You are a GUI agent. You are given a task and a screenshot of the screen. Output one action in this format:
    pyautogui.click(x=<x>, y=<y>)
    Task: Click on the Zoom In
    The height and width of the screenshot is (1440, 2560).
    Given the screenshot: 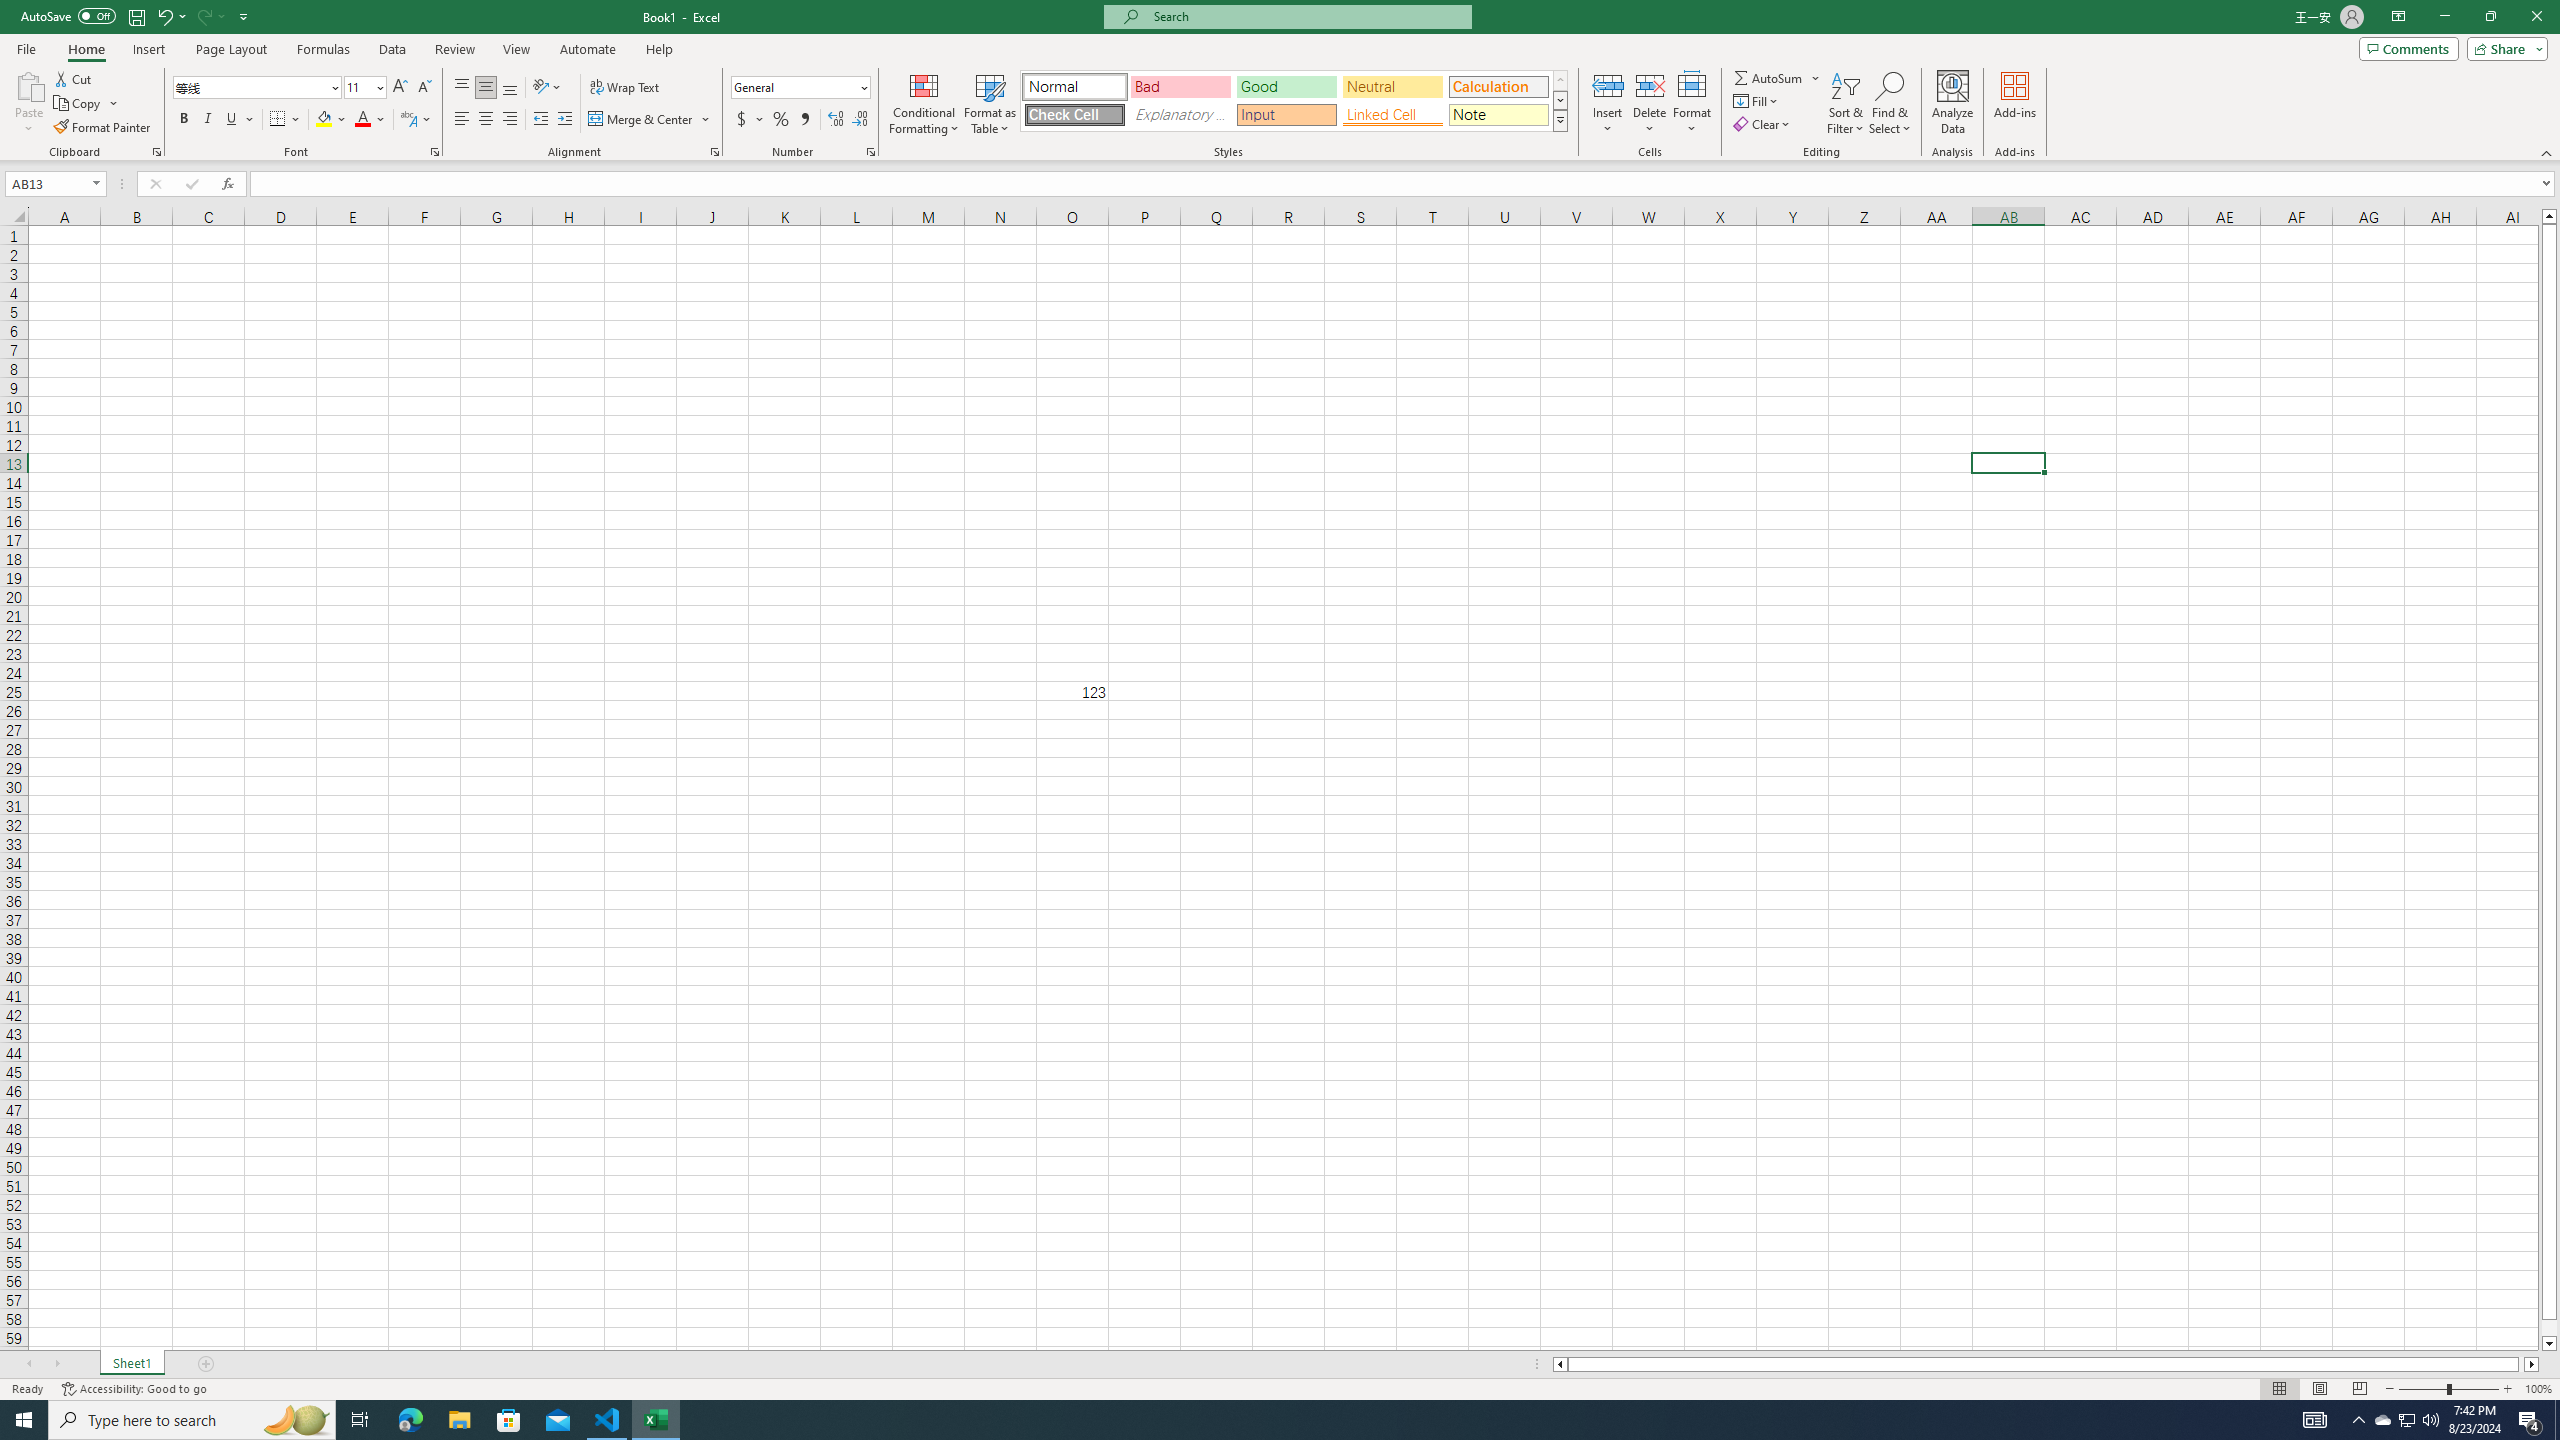 What is the action you would take?
    pyautogui.click(x=2507, y=1389)
    